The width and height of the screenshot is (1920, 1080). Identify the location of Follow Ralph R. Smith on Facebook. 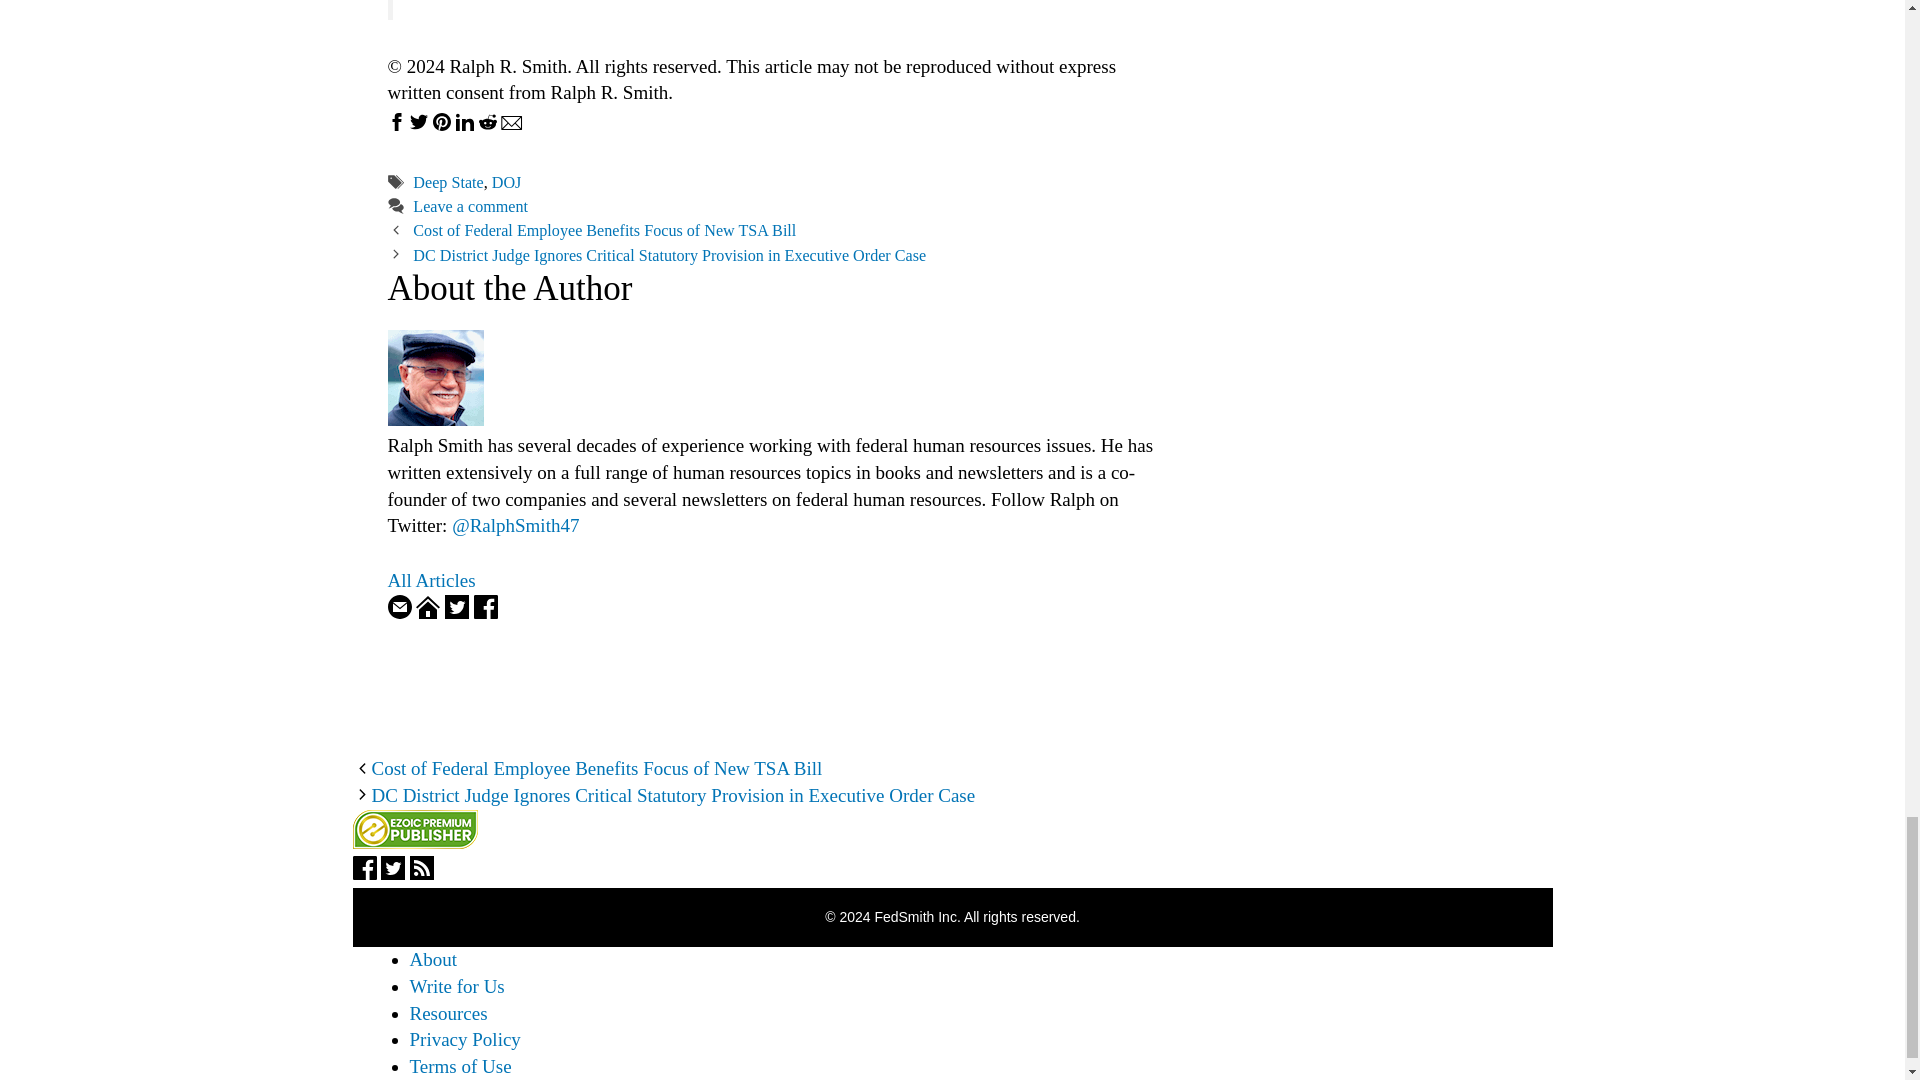
(486, 612).